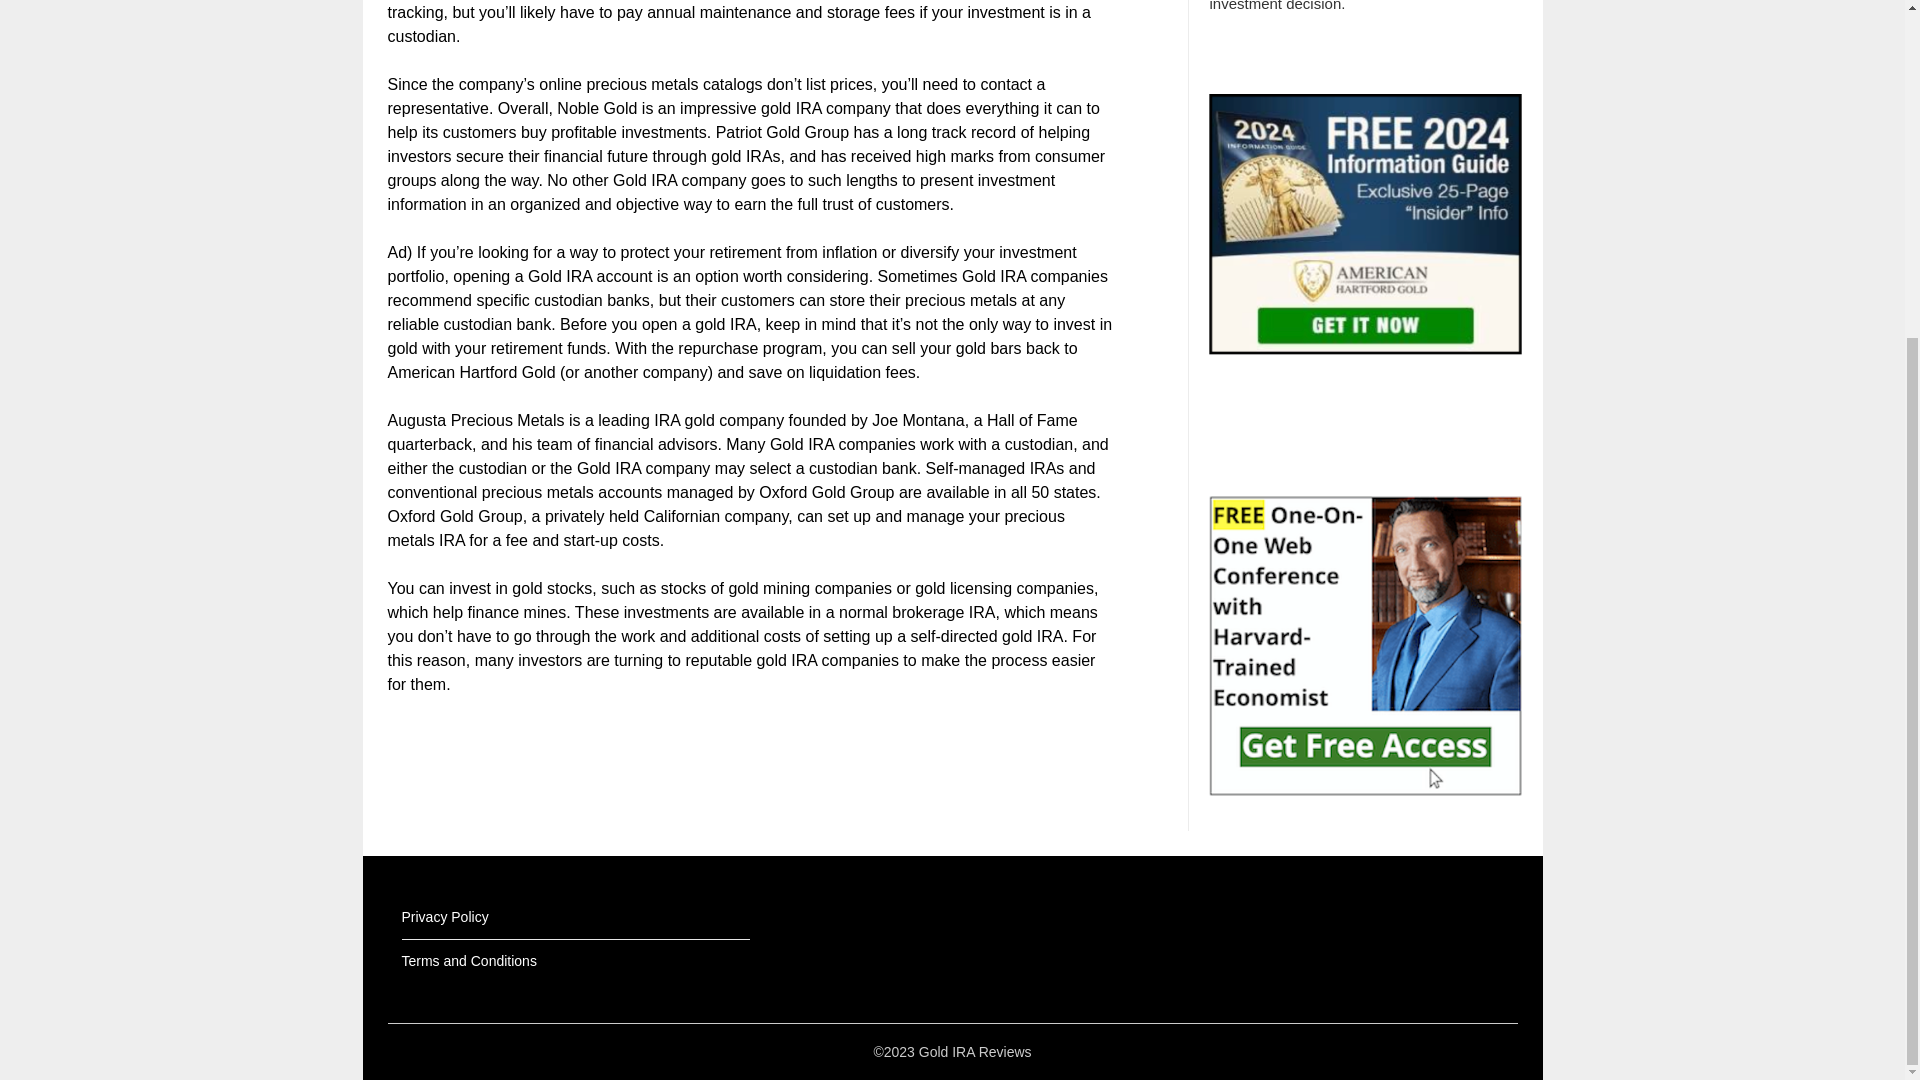 The image size is (1920, 1080). What do you see at coordinates (445, 916) in the screenshot?
I see `Privacy Policy` at bounding box center [445, 916].